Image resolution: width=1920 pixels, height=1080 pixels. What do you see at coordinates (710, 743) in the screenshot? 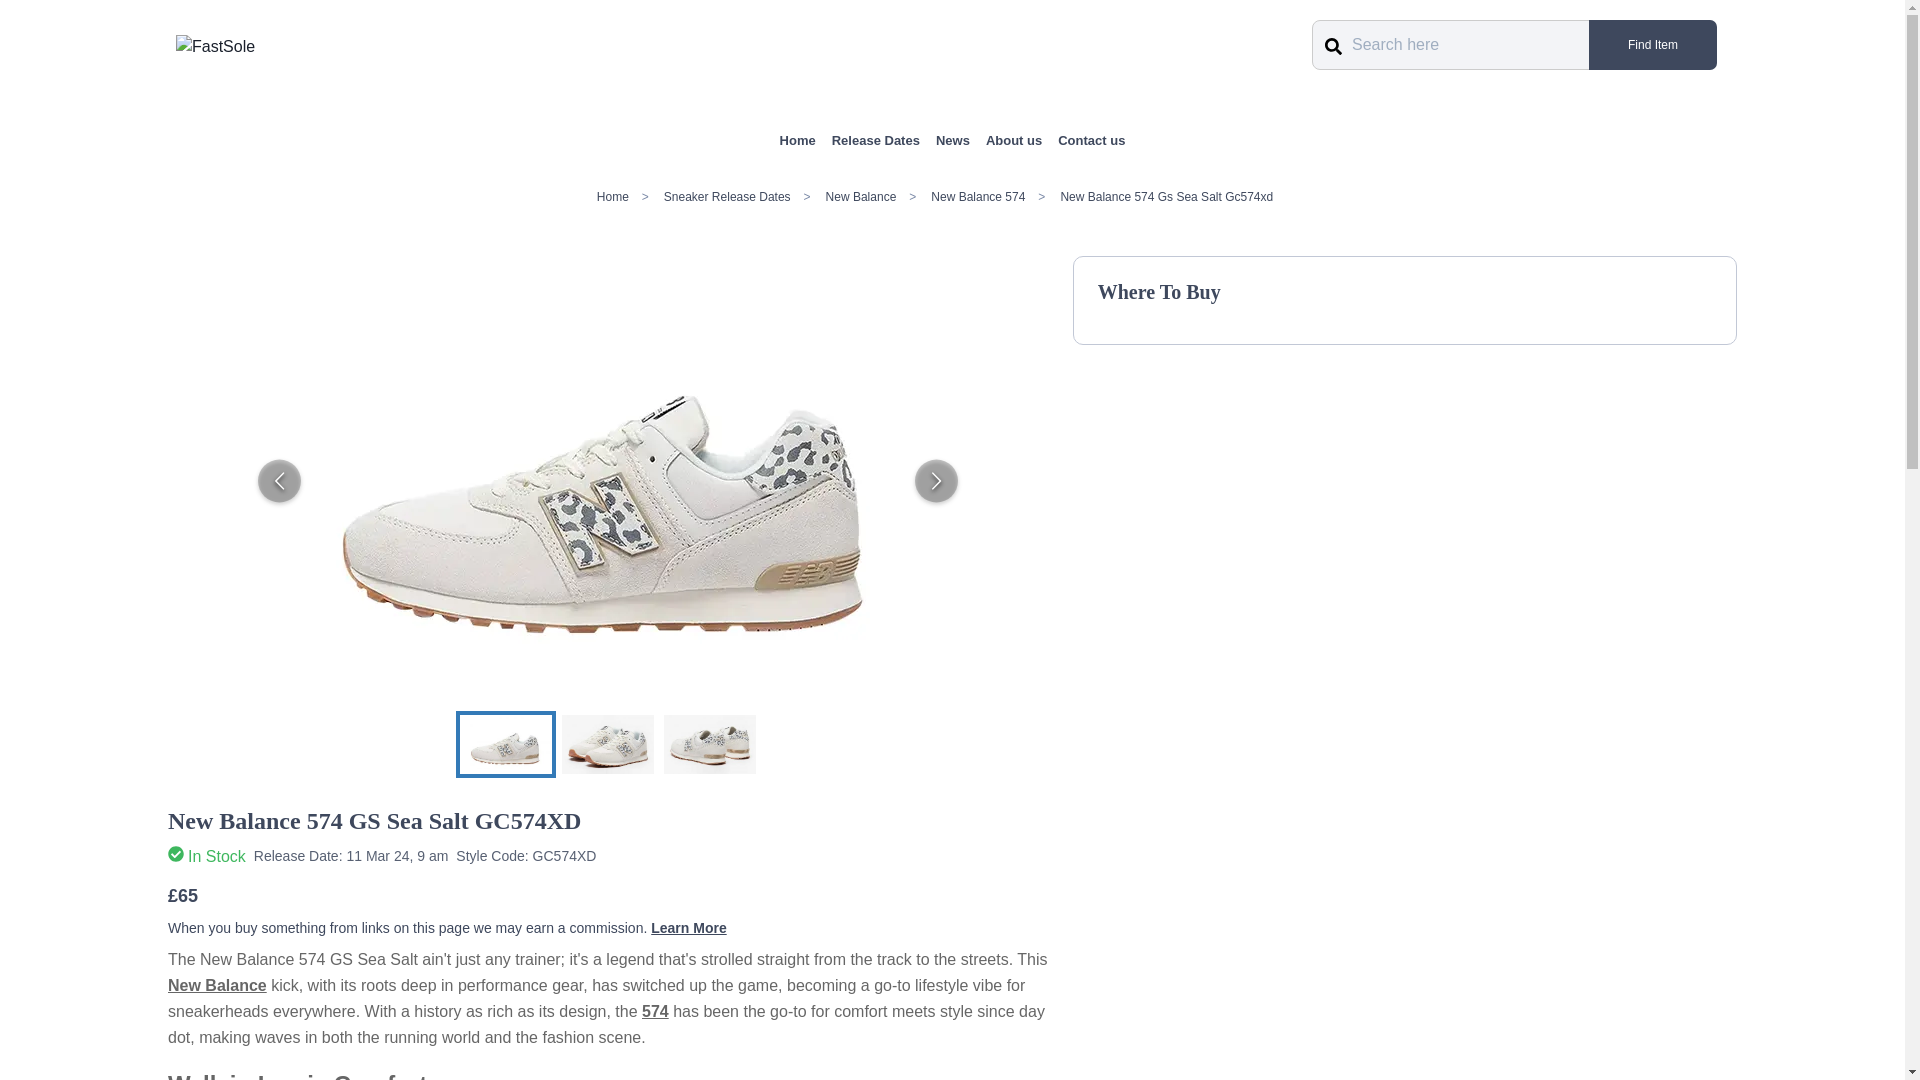
I see `New Balance 574 GS Sea Salt GC574XD back corner` at bounding box center [710, 743].